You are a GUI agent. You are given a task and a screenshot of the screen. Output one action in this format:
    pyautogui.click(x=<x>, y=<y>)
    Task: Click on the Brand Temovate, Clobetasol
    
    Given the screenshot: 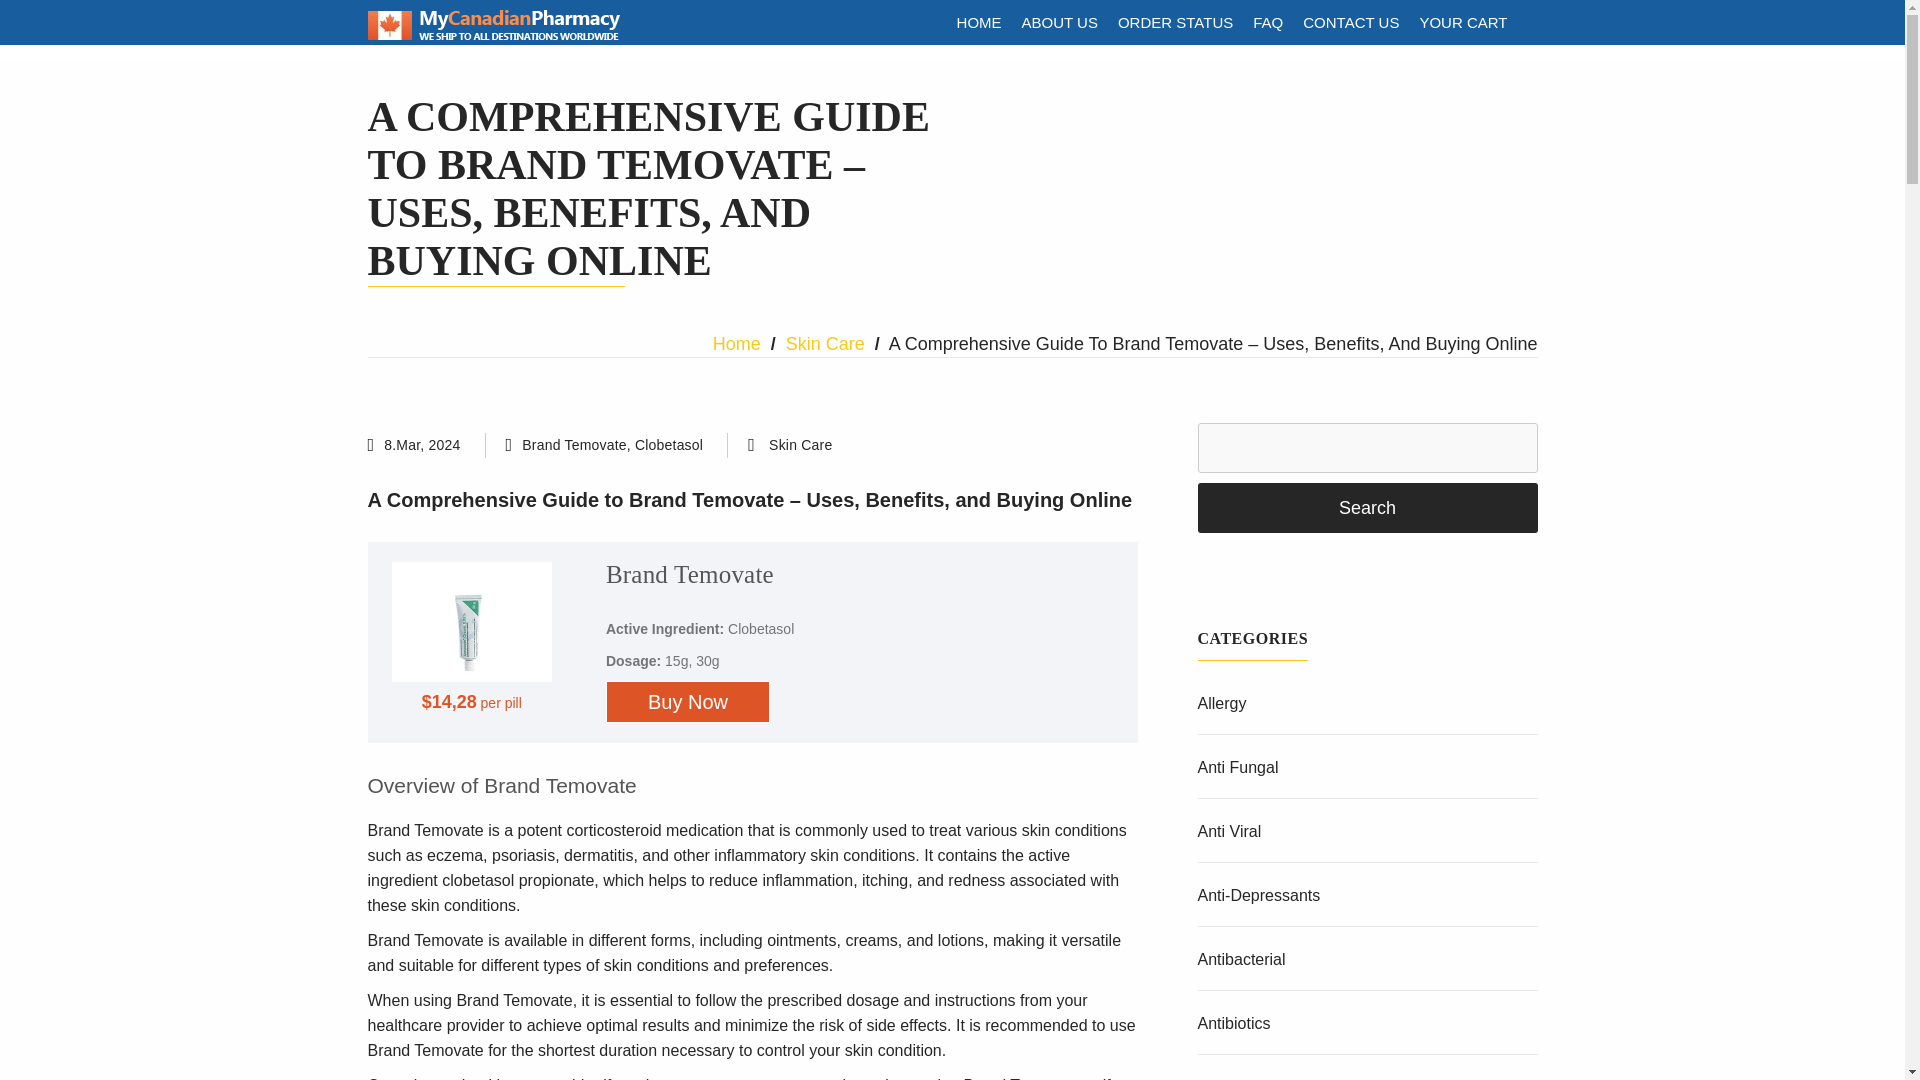 What is the action you would take?
    pyautogui.click(x=612, y=444)
    